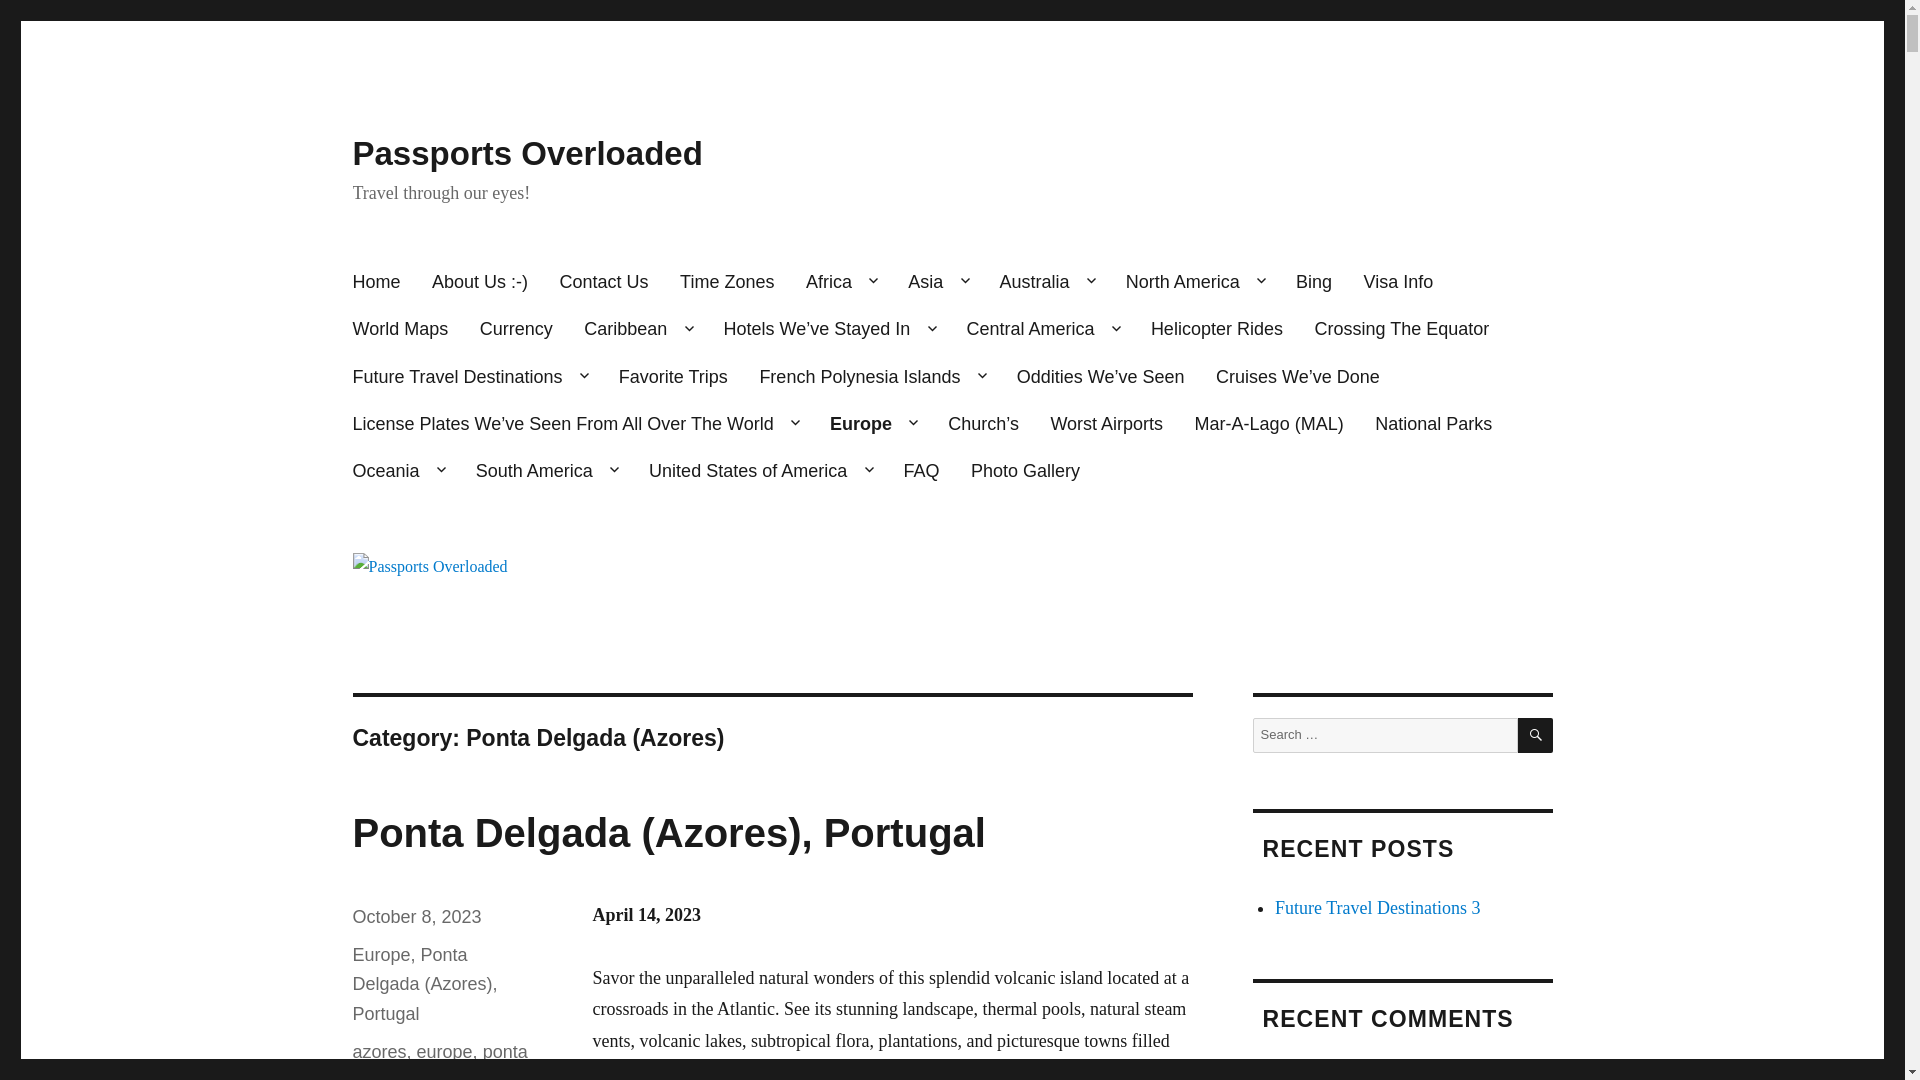 The height and width of the screenshot is (1080, 1920). What do you see at coordinates (376, 282) in the screenshot?
I see `Home` at bounding box center [376, 282].